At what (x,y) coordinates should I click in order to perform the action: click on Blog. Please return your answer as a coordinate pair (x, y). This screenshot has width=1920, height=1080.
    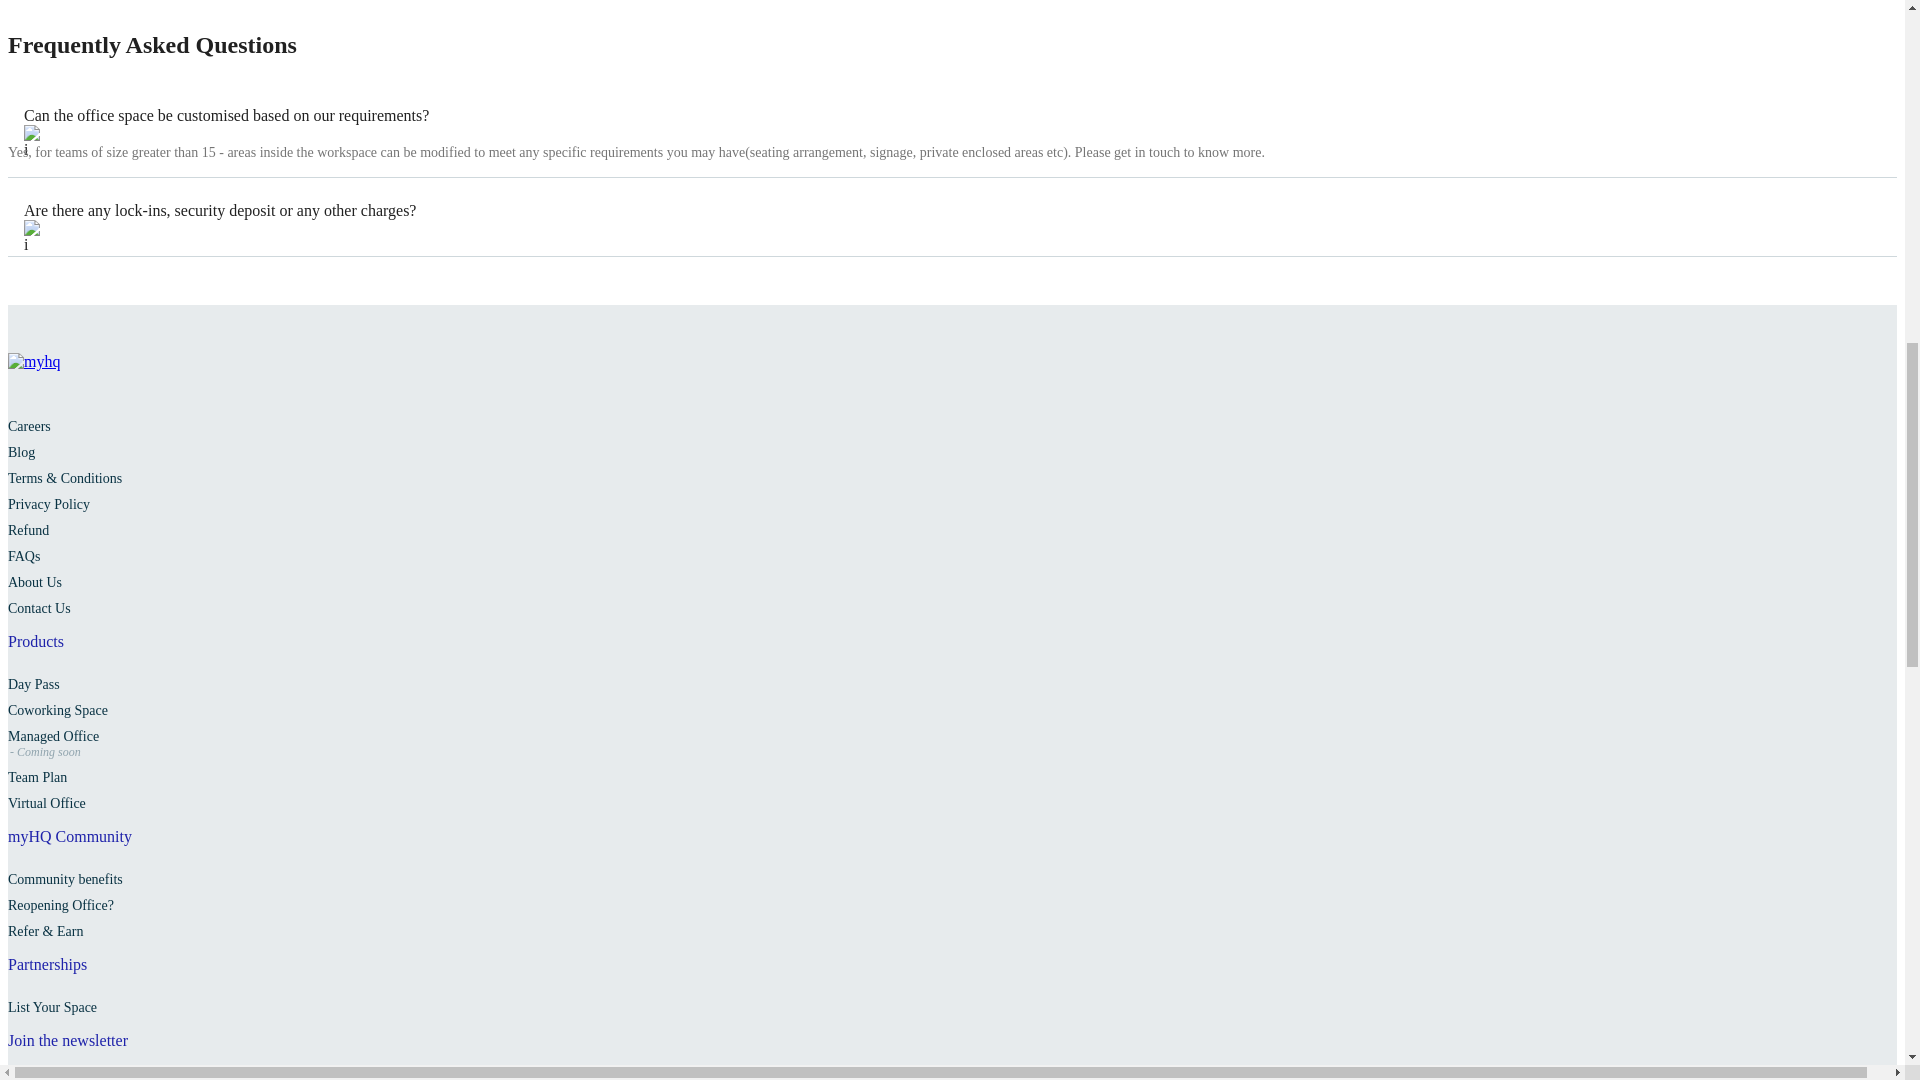
    Looking at the image, I should click on (20, 452).